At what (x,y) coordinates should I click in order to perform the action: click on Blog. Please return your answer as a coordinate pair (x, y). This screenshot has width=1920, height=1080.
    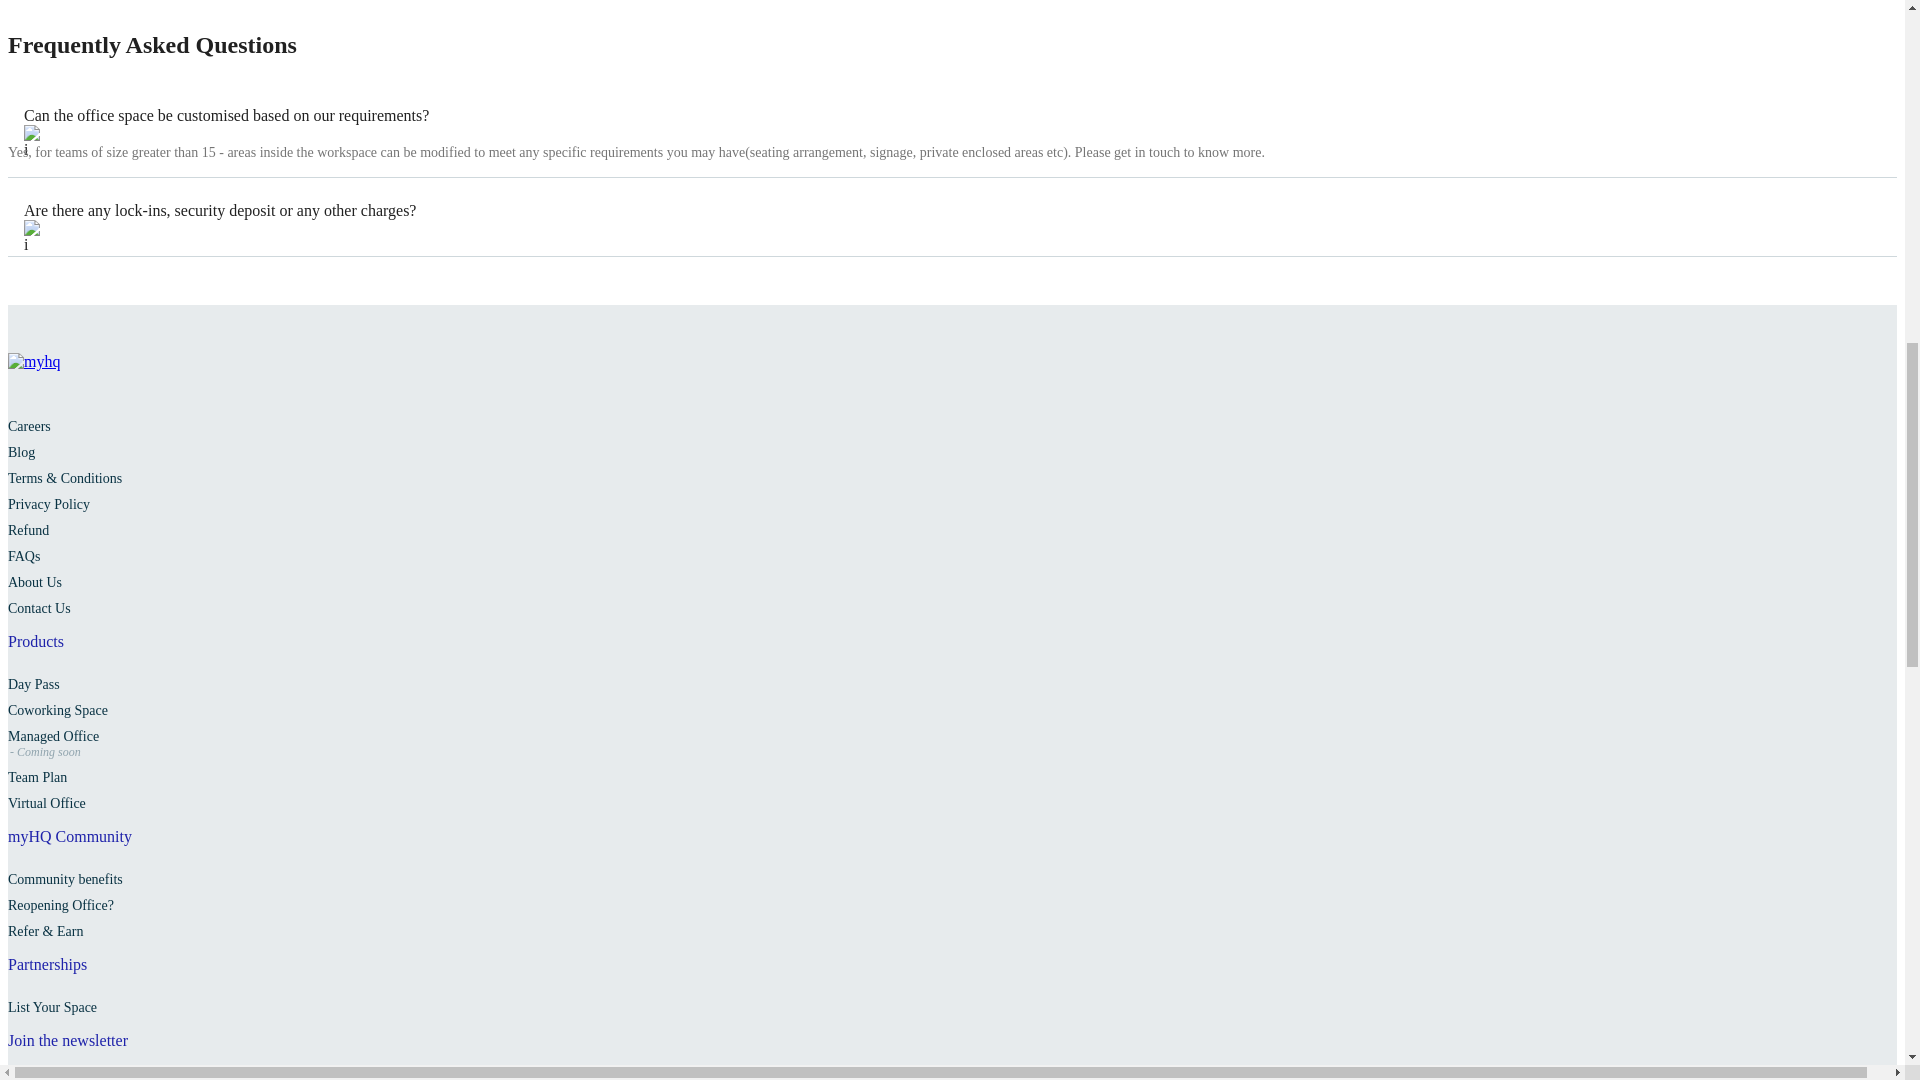
    Looking at the image, I should click on (20, 452).